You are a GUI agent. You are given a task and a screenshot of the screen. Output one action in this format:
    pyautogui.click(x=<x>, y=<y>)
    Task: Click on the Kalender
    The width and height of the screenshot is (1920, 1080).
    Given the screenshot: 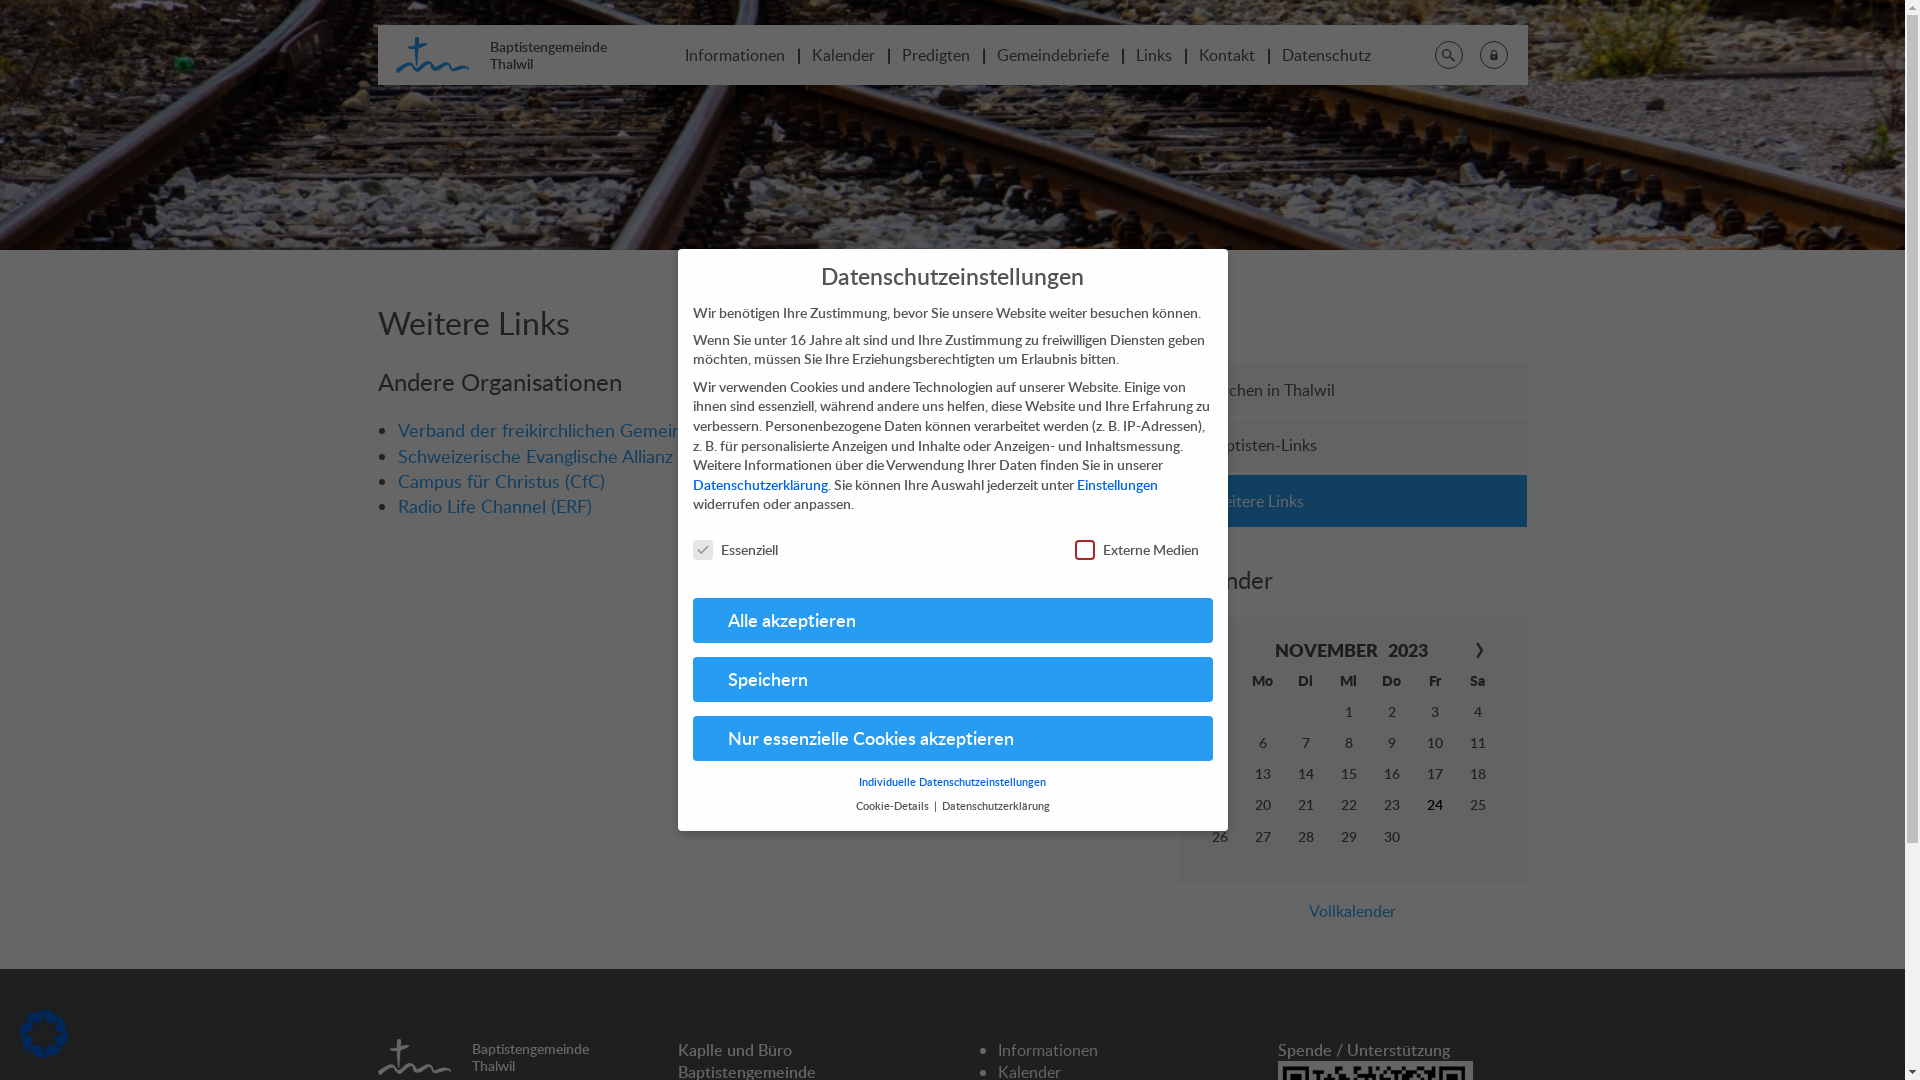 What is the action you would take?
    pyautogui.click(x=844, y=55)
    